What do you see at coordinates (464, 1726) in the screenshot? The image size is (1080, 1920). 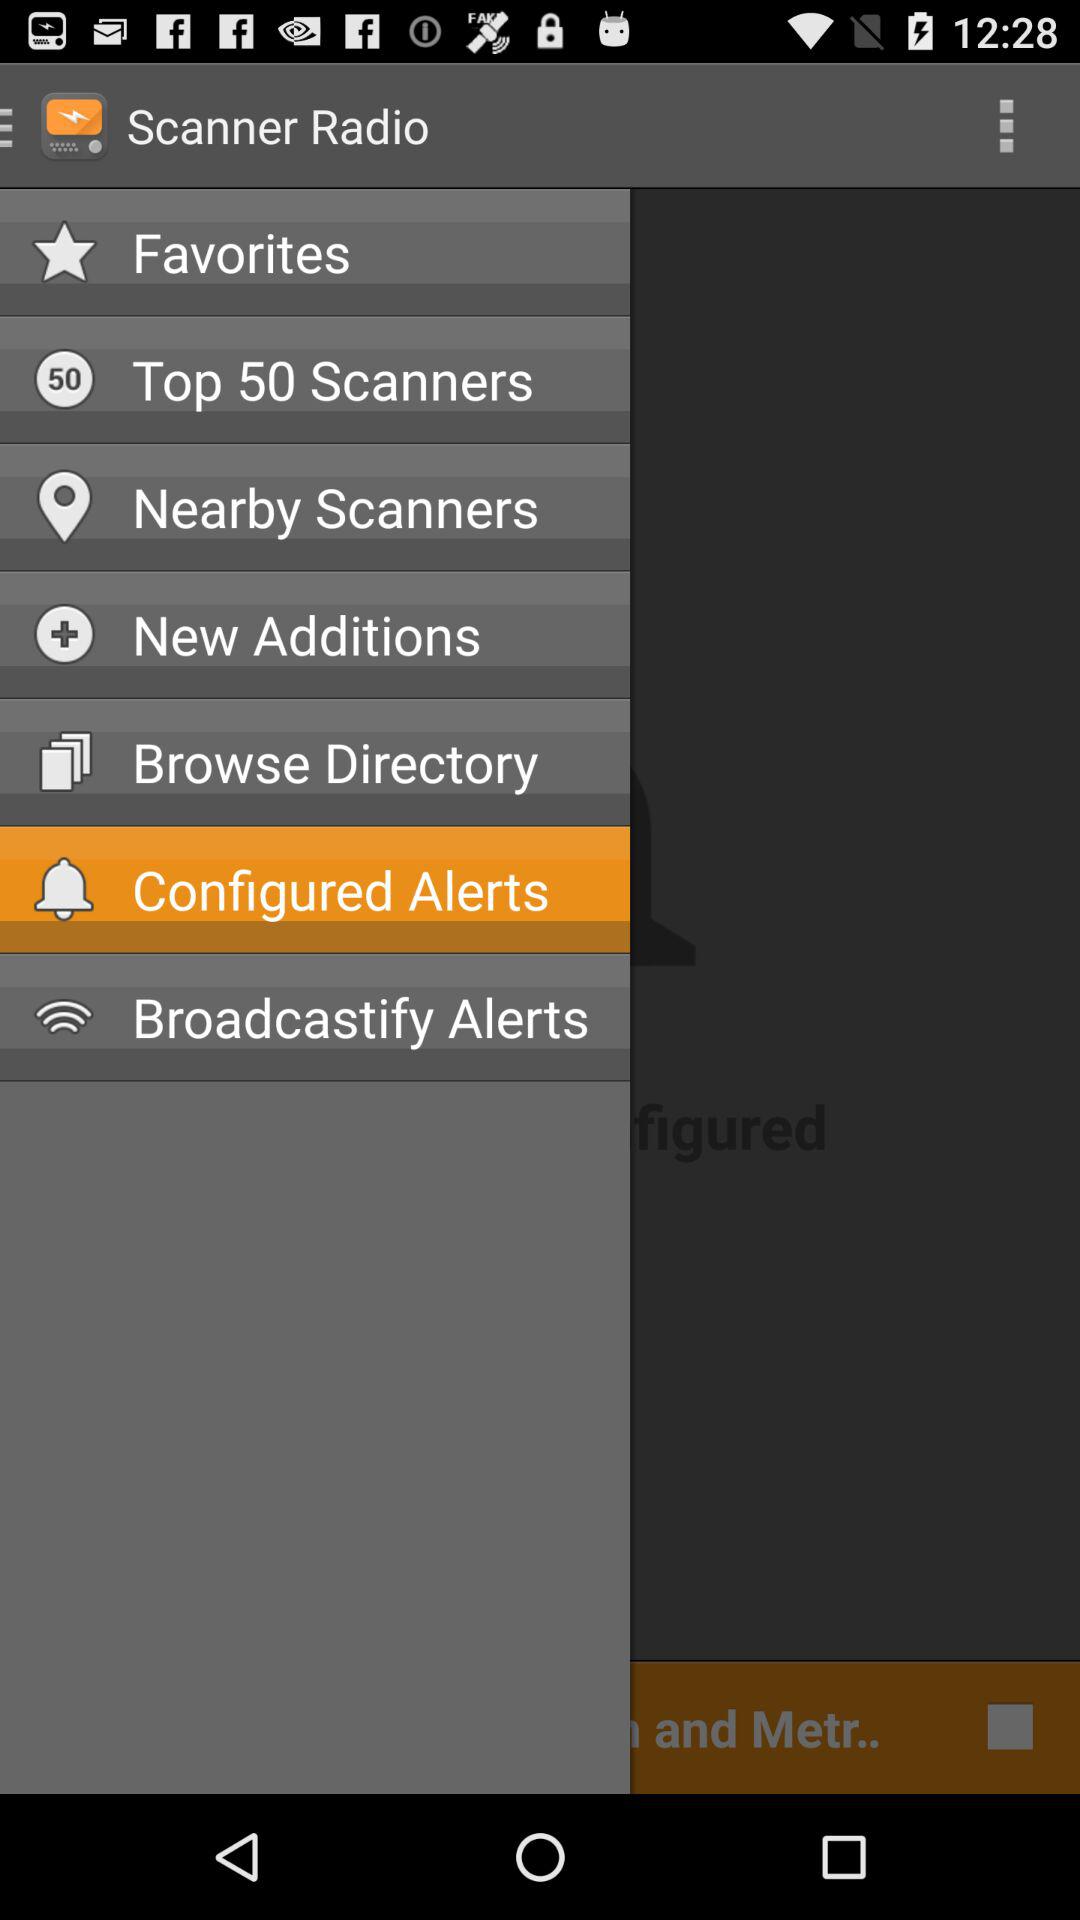 I see `flip to cleveland police dispatch` at bounding box center [464, 1726].